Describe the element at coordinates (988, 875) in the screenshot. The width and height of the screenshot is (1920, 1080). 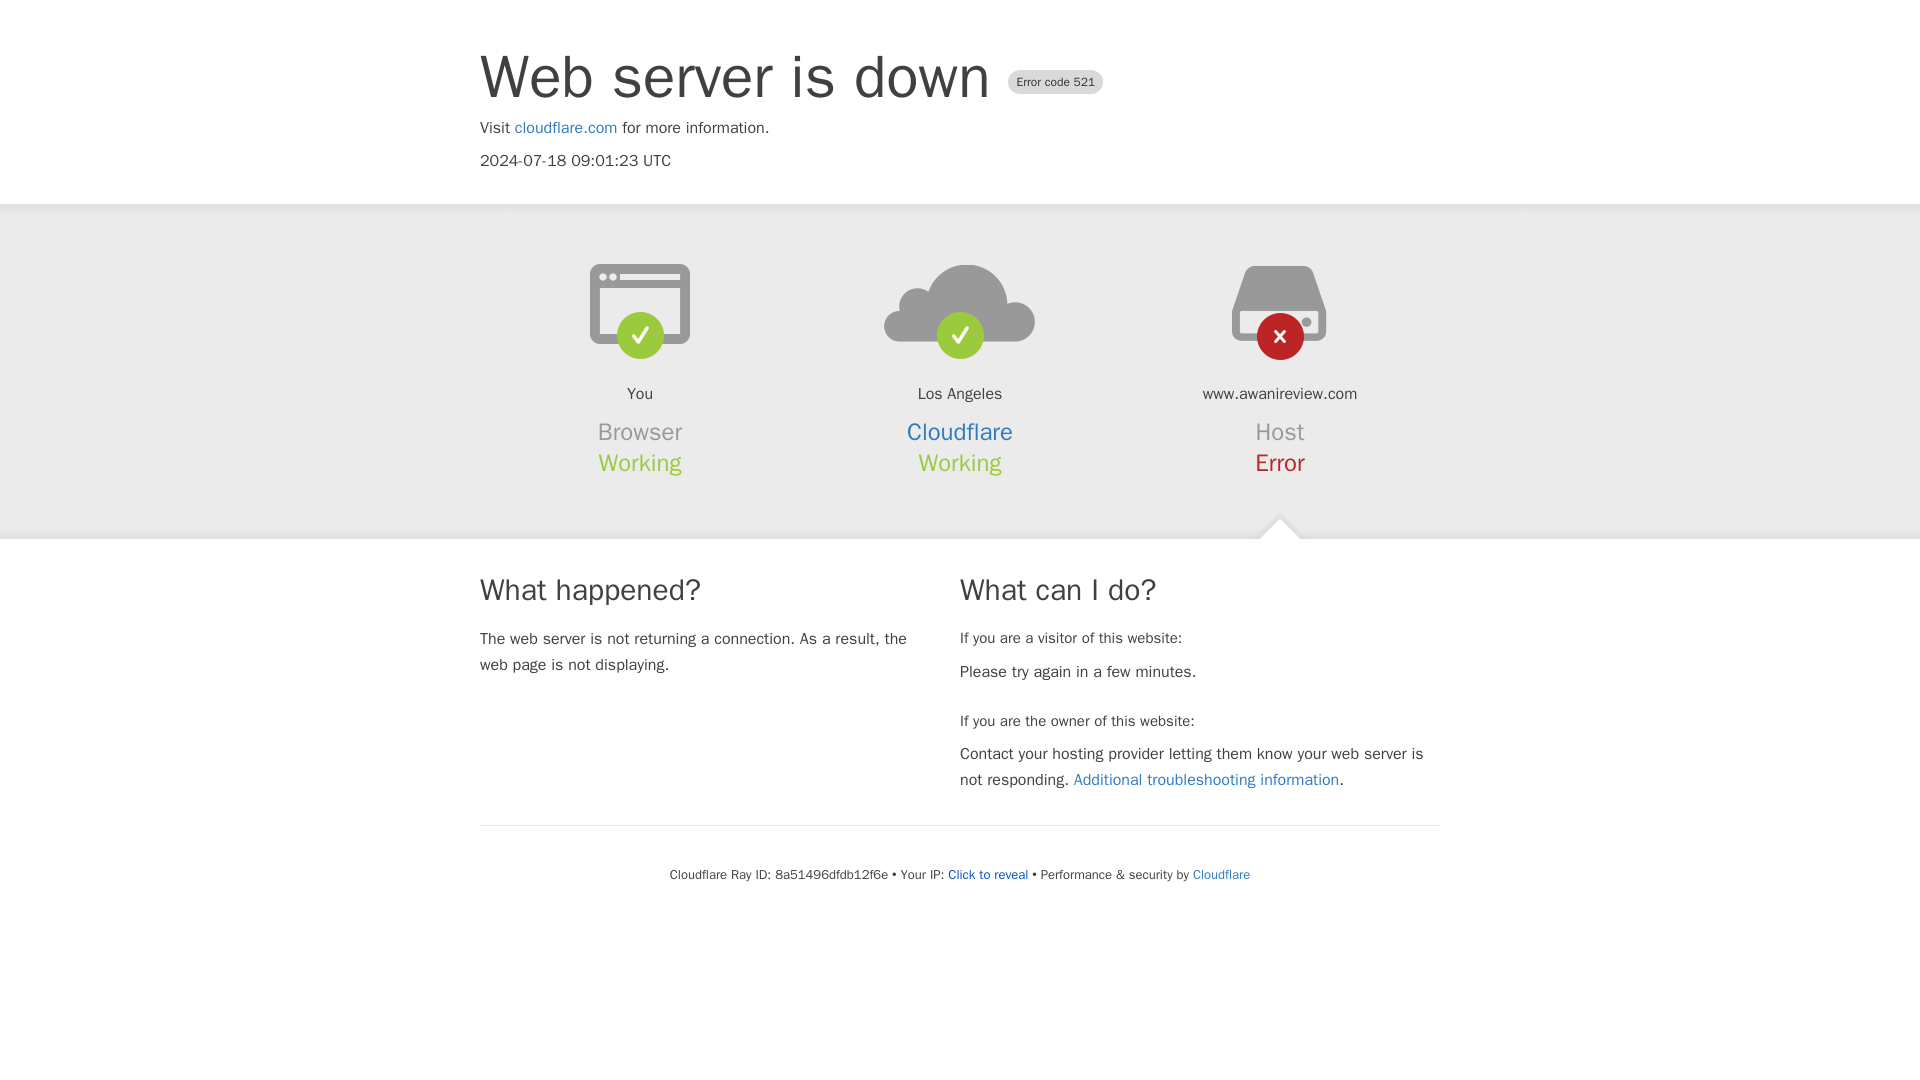
I see `Click to reveal` at that location.